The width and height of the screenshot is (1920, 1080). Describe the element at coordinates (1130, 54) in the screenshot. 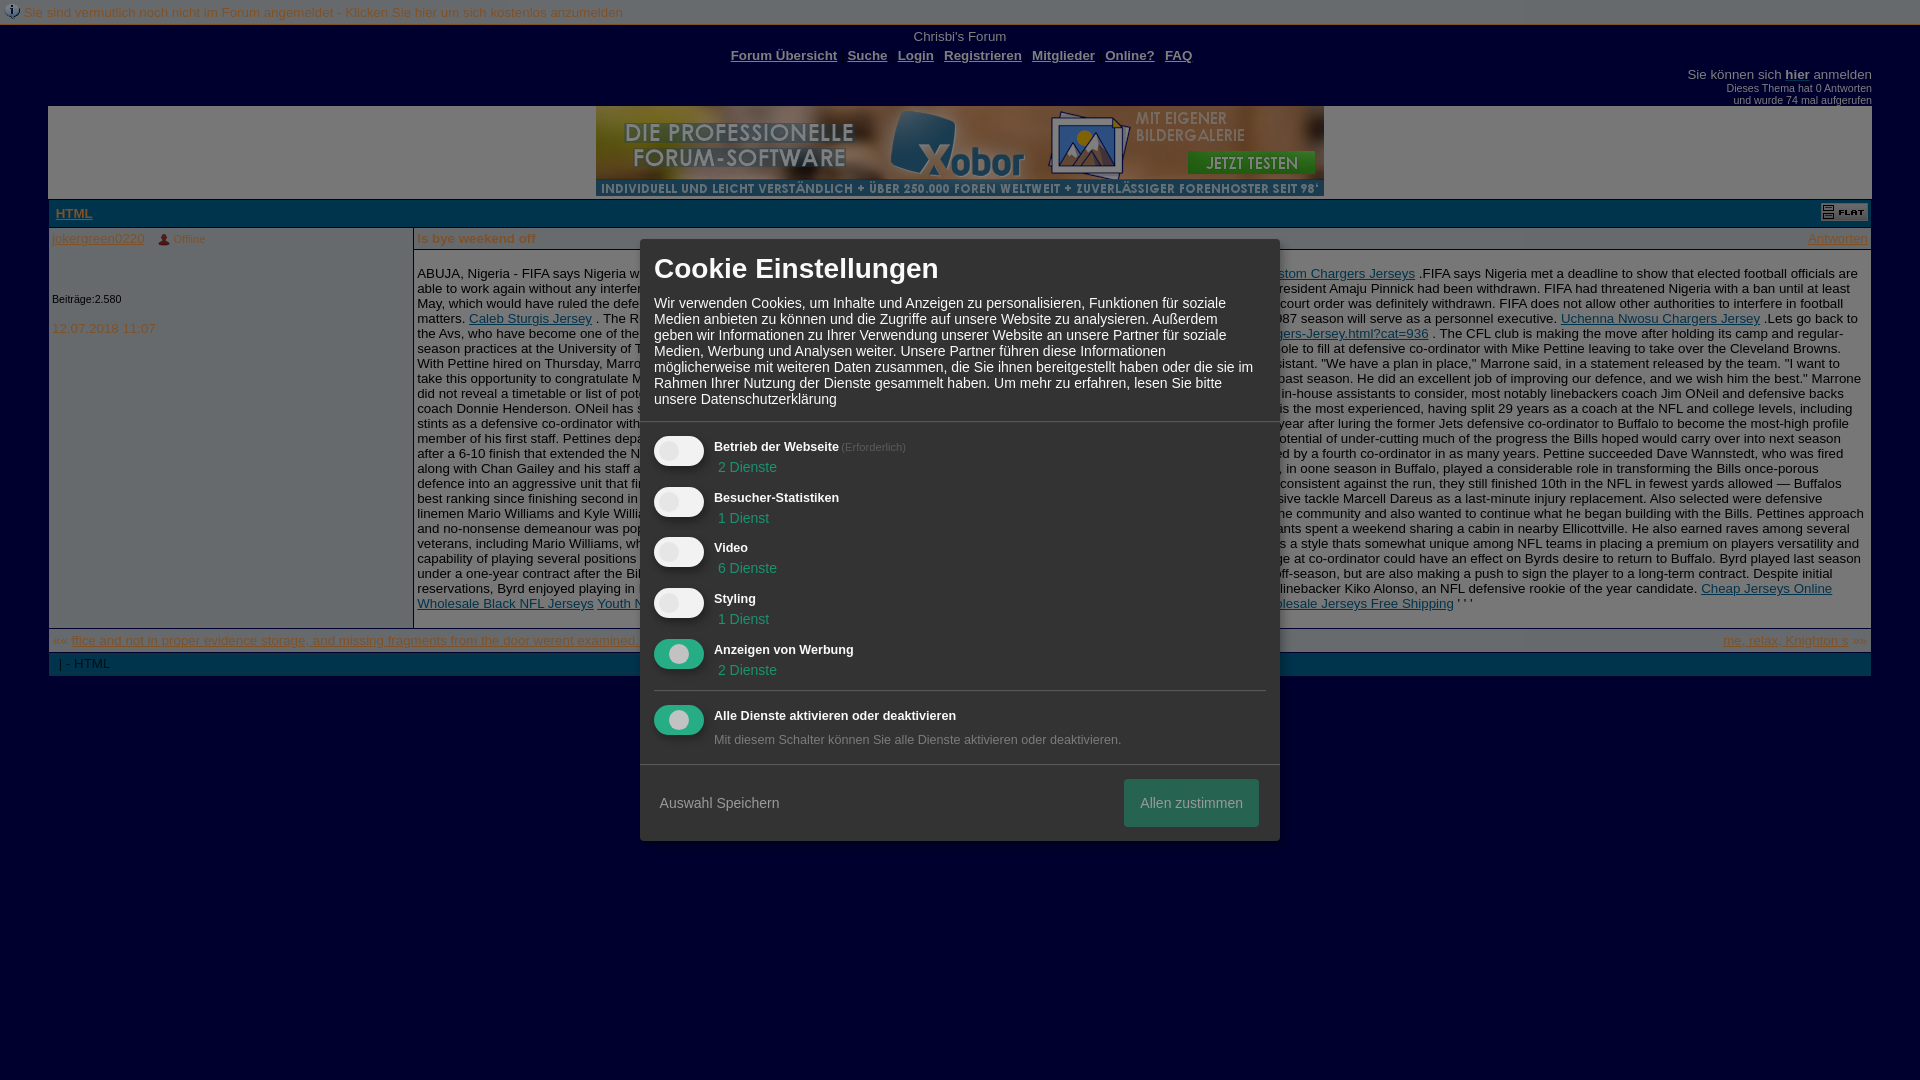

I see `Online?` at that location.